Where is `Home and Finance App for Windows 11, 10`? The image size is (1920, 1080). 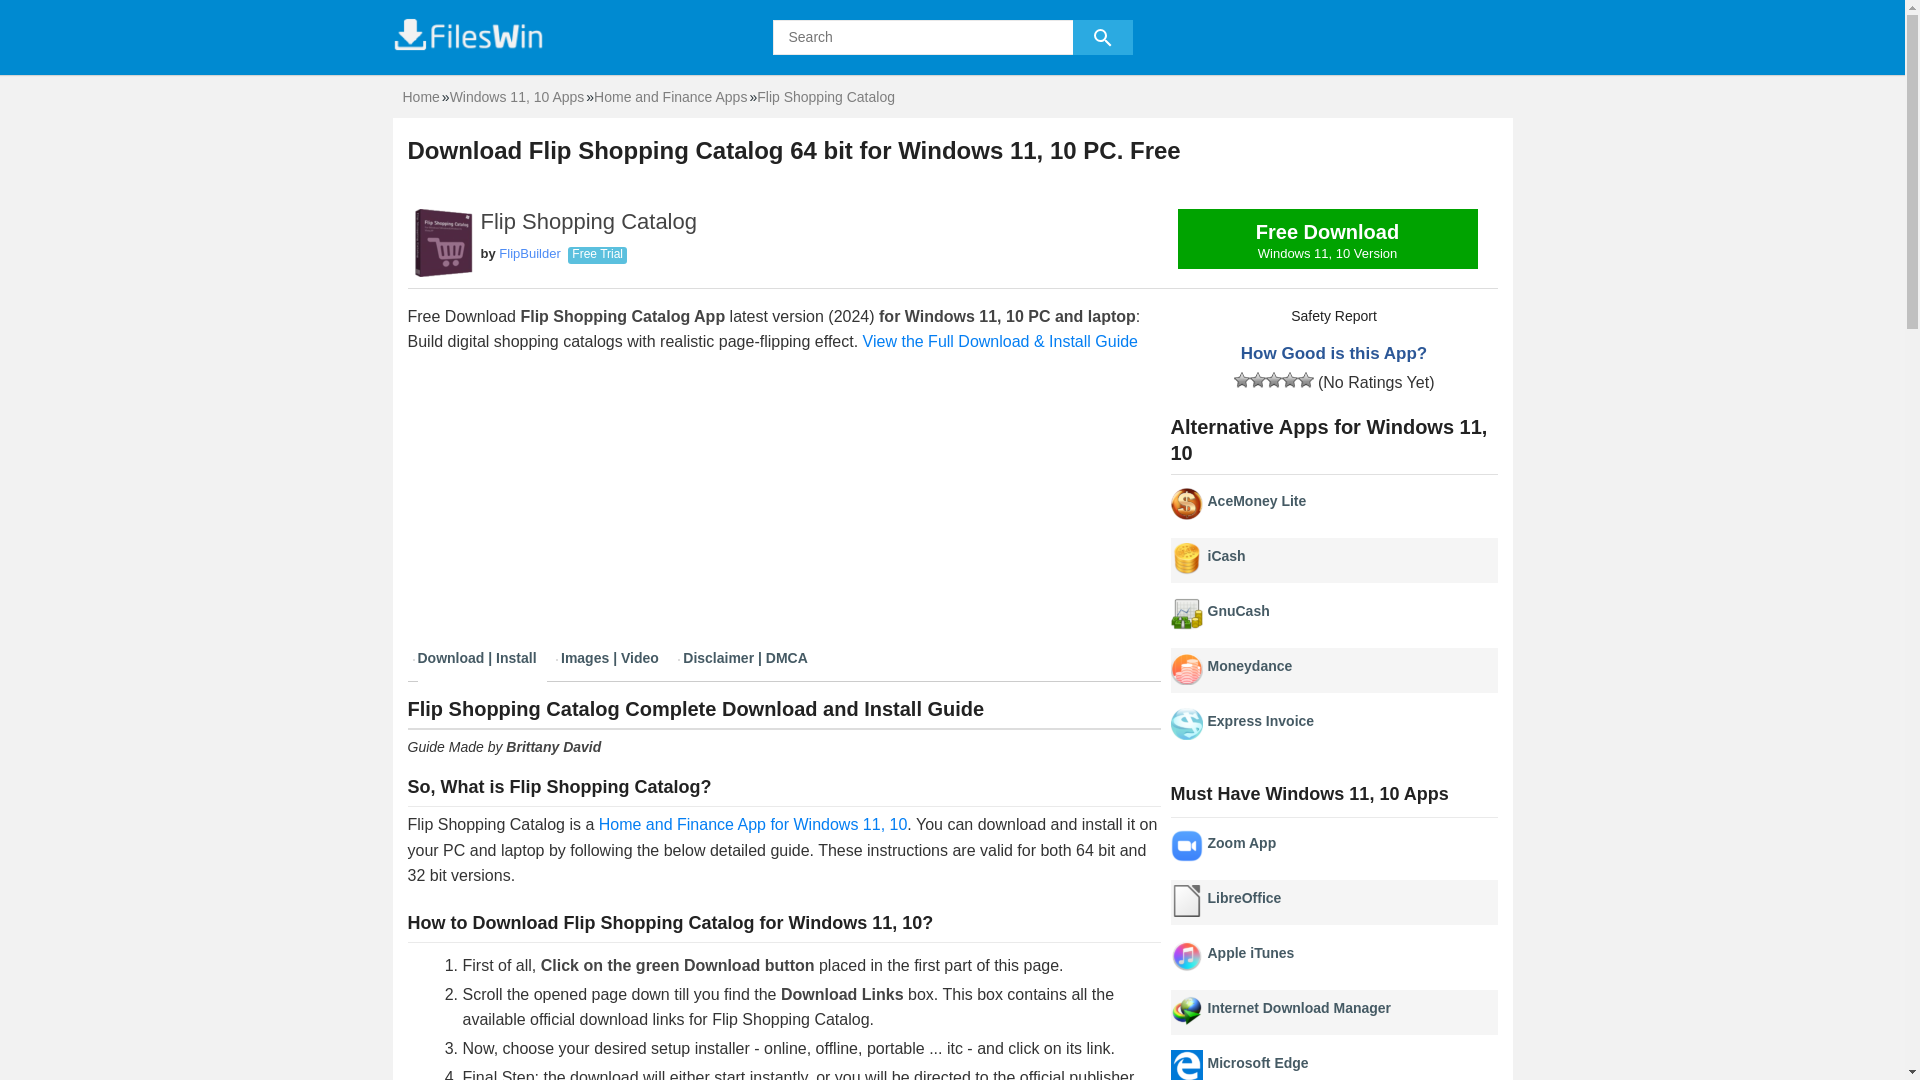 Home and Finance App for Windows 11, 10 is located at coordinates (754, 824).